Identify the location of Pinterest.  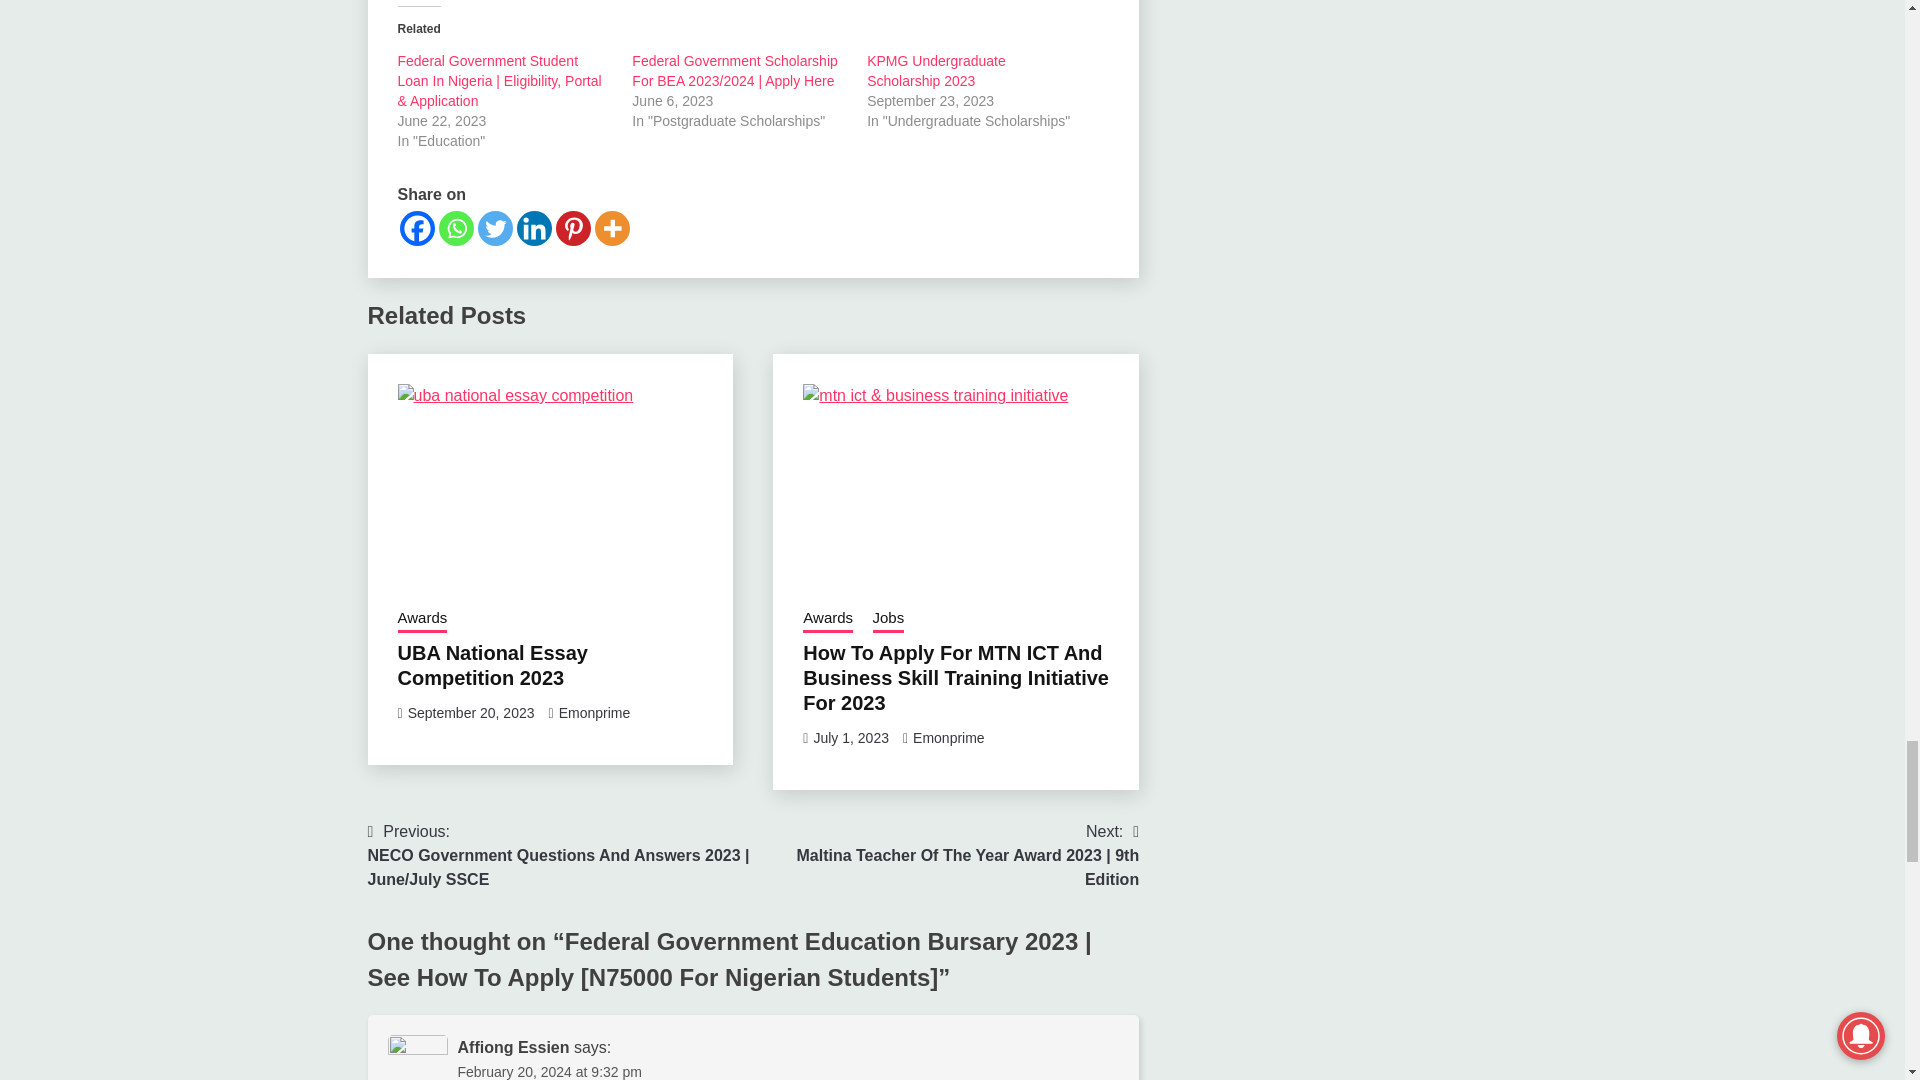
(574, 228).